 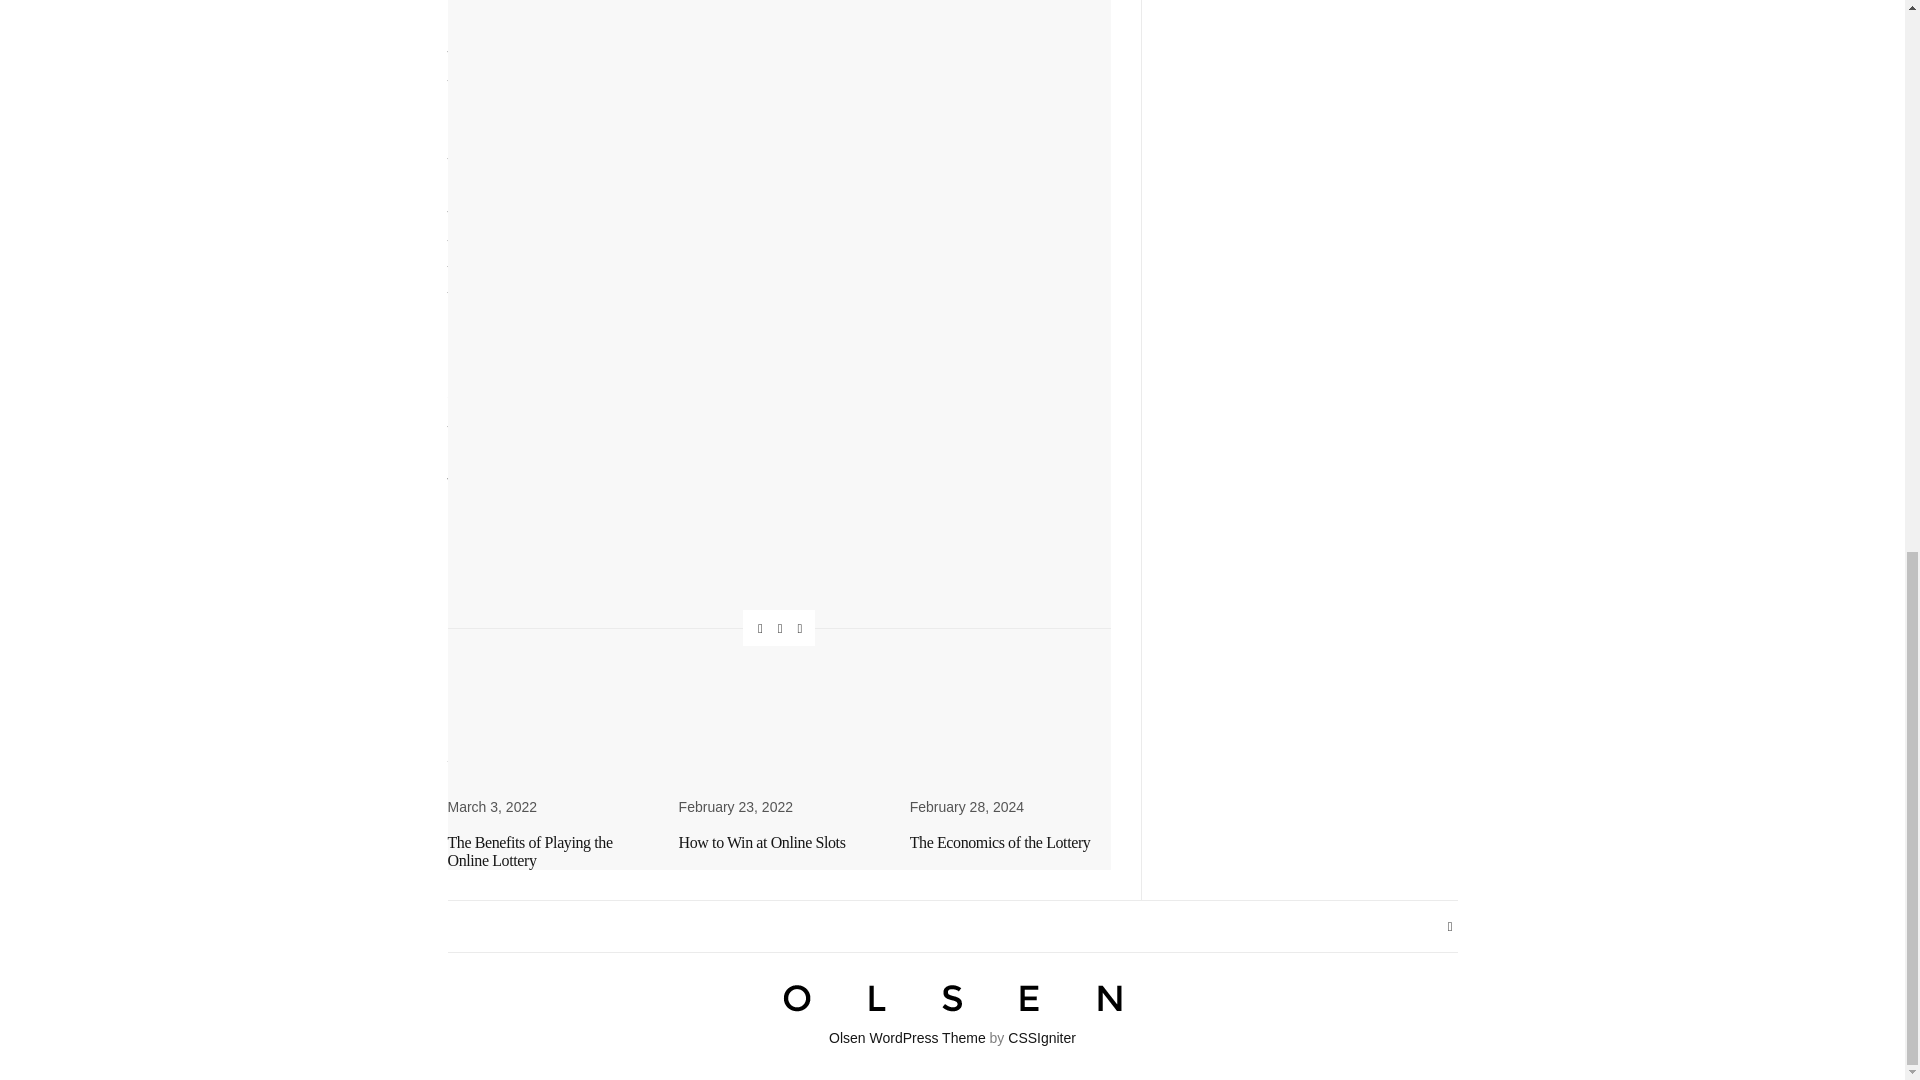 What do you see at coordinates (908, 1038) in the screenshot?
I see `Blogging theme for WordPress` at bounding box center [908, 1038].